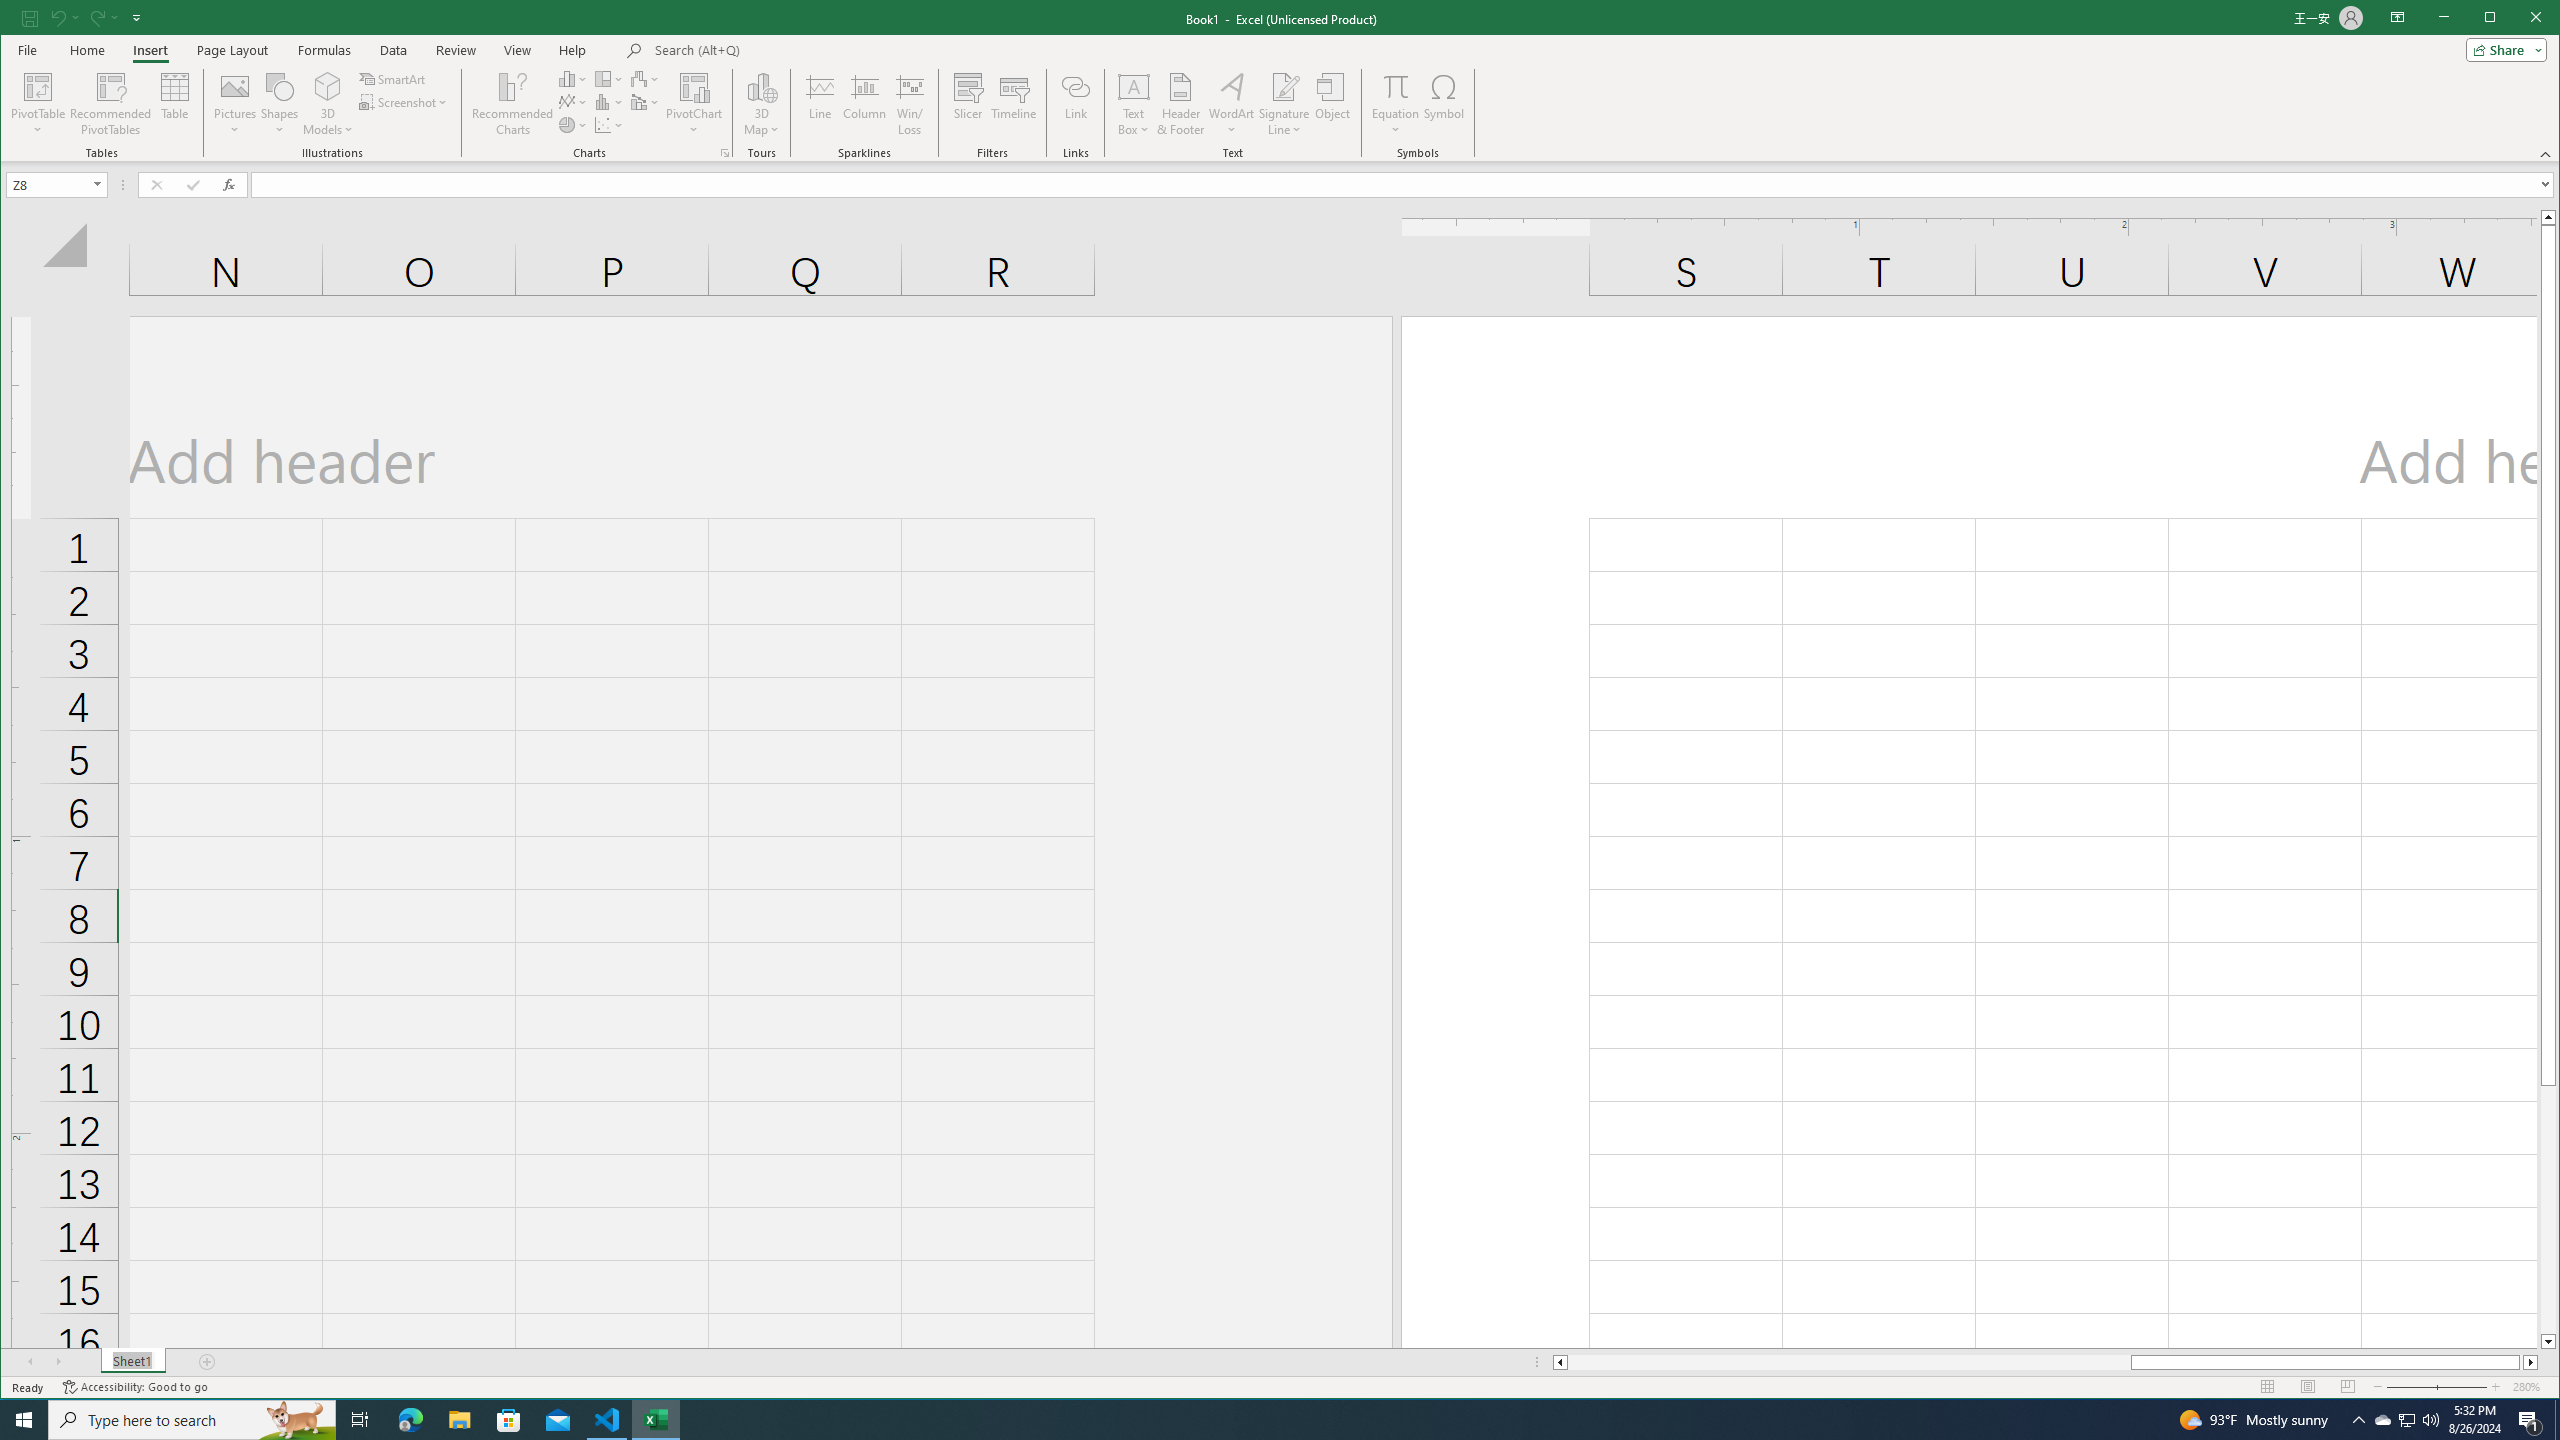 The width and height of the screenshot is (2560, 1440). What do you see at coordinates (968, 104) in the screenshot?
I see `Slicer...` at bounding box center [968, 104].